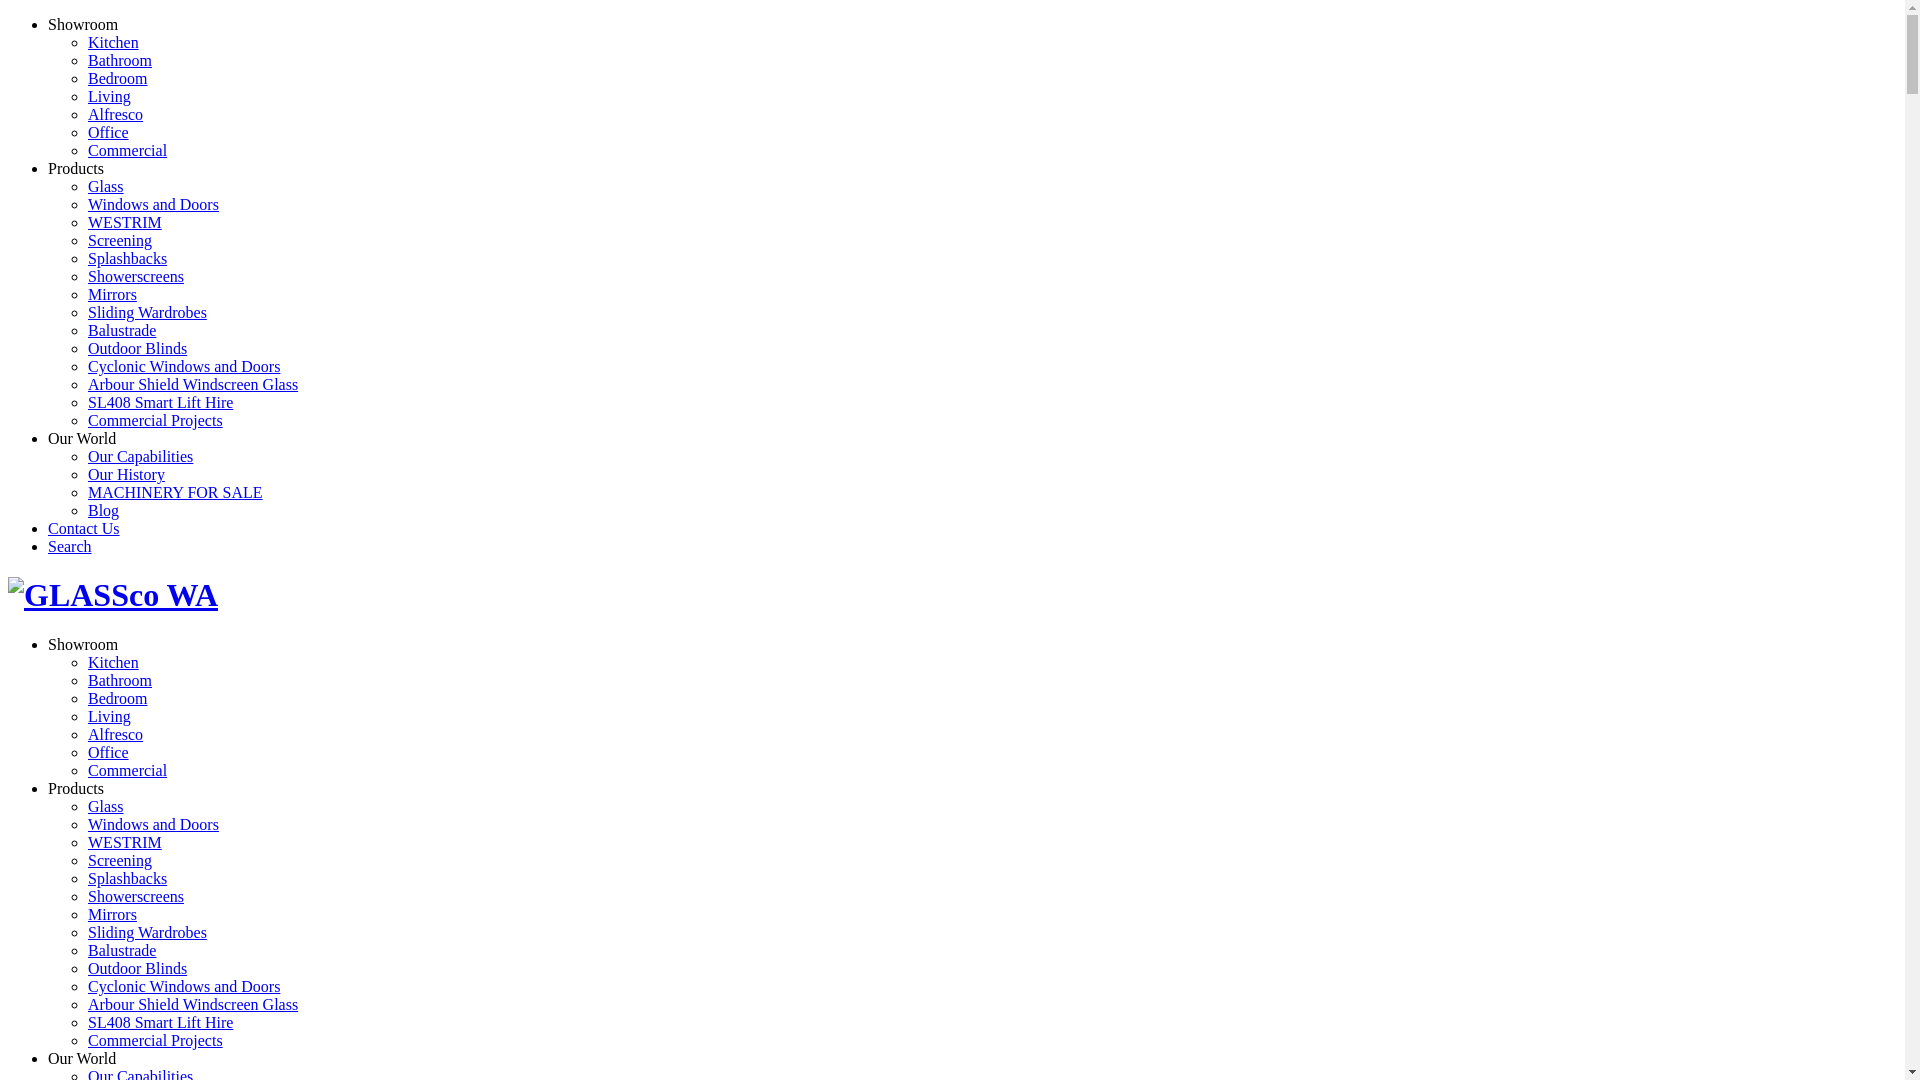 This screenshot has width=1920, height=1080. Describe the element at coordinates (108, 132) in the screenshot. I see `Office` at that location.